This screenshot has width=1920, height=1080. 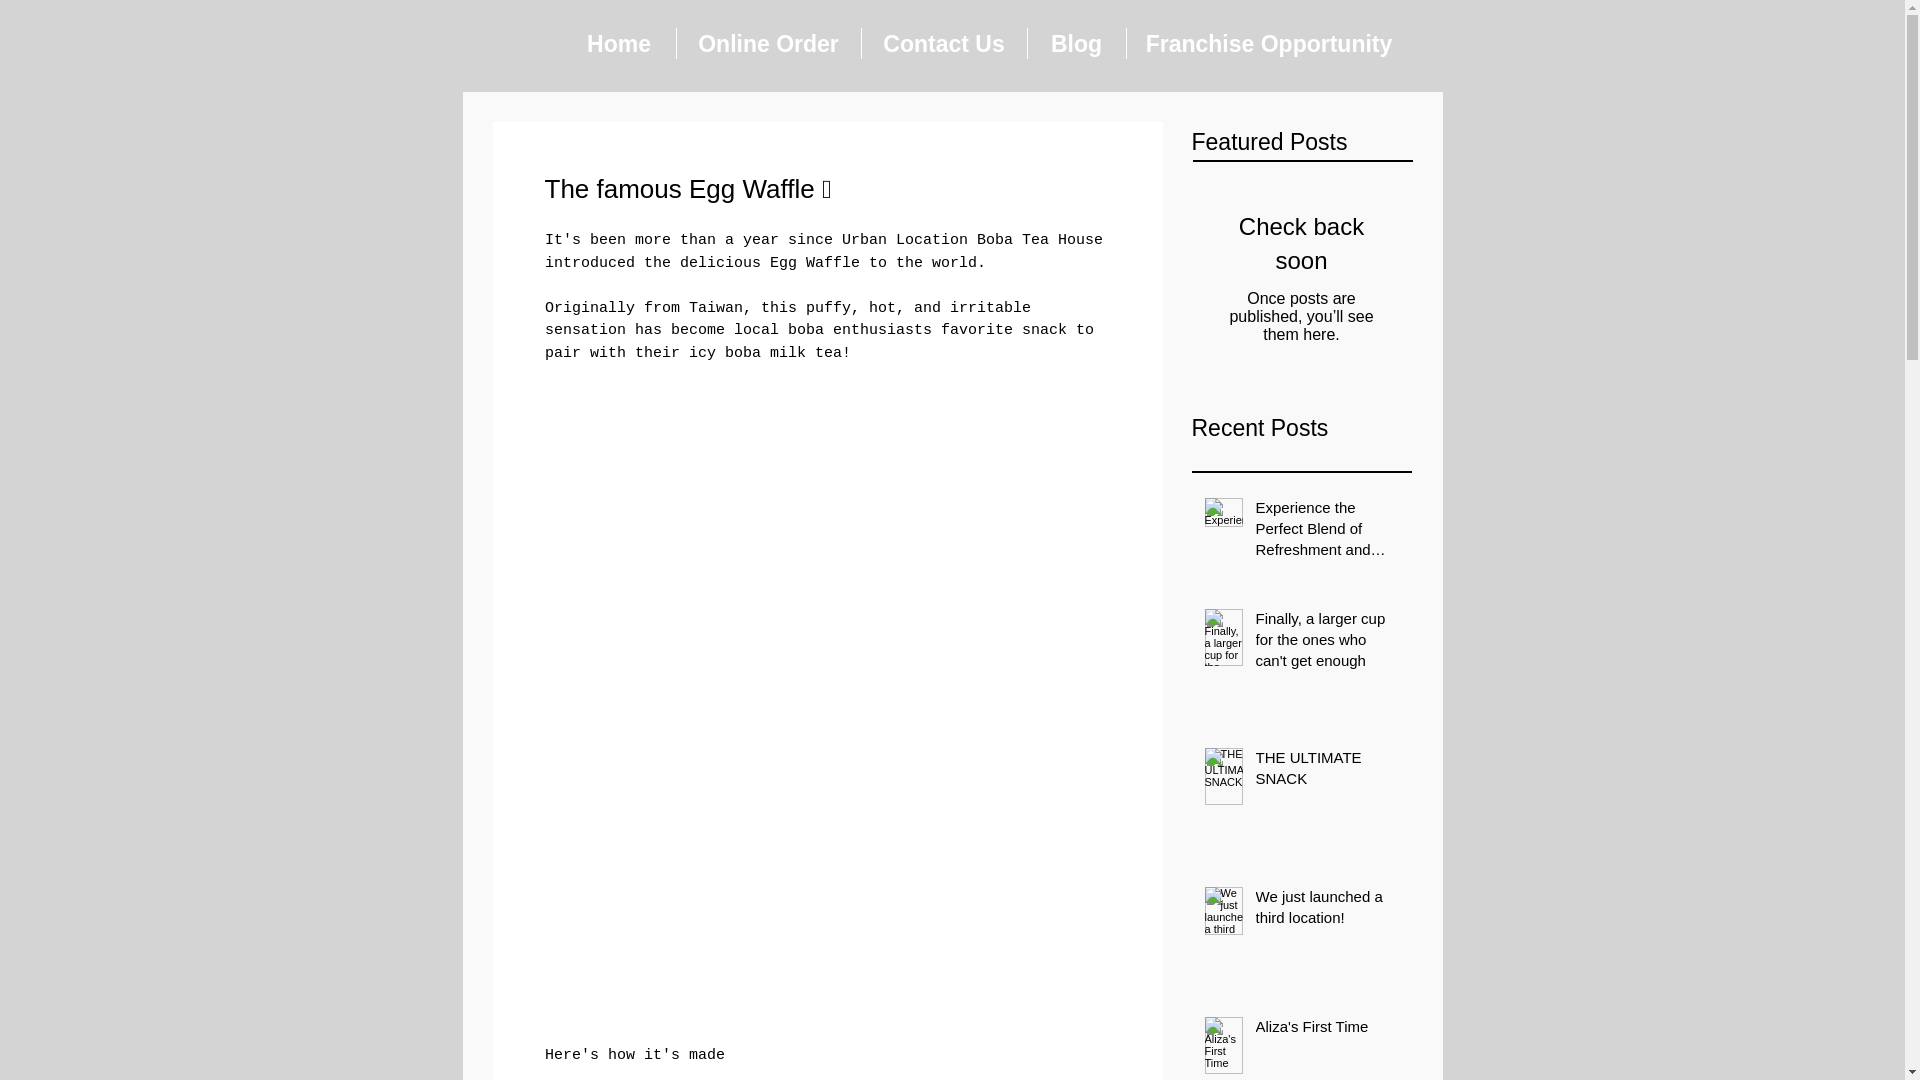 I want to click on Contact Us, so click(x=944, y=44).